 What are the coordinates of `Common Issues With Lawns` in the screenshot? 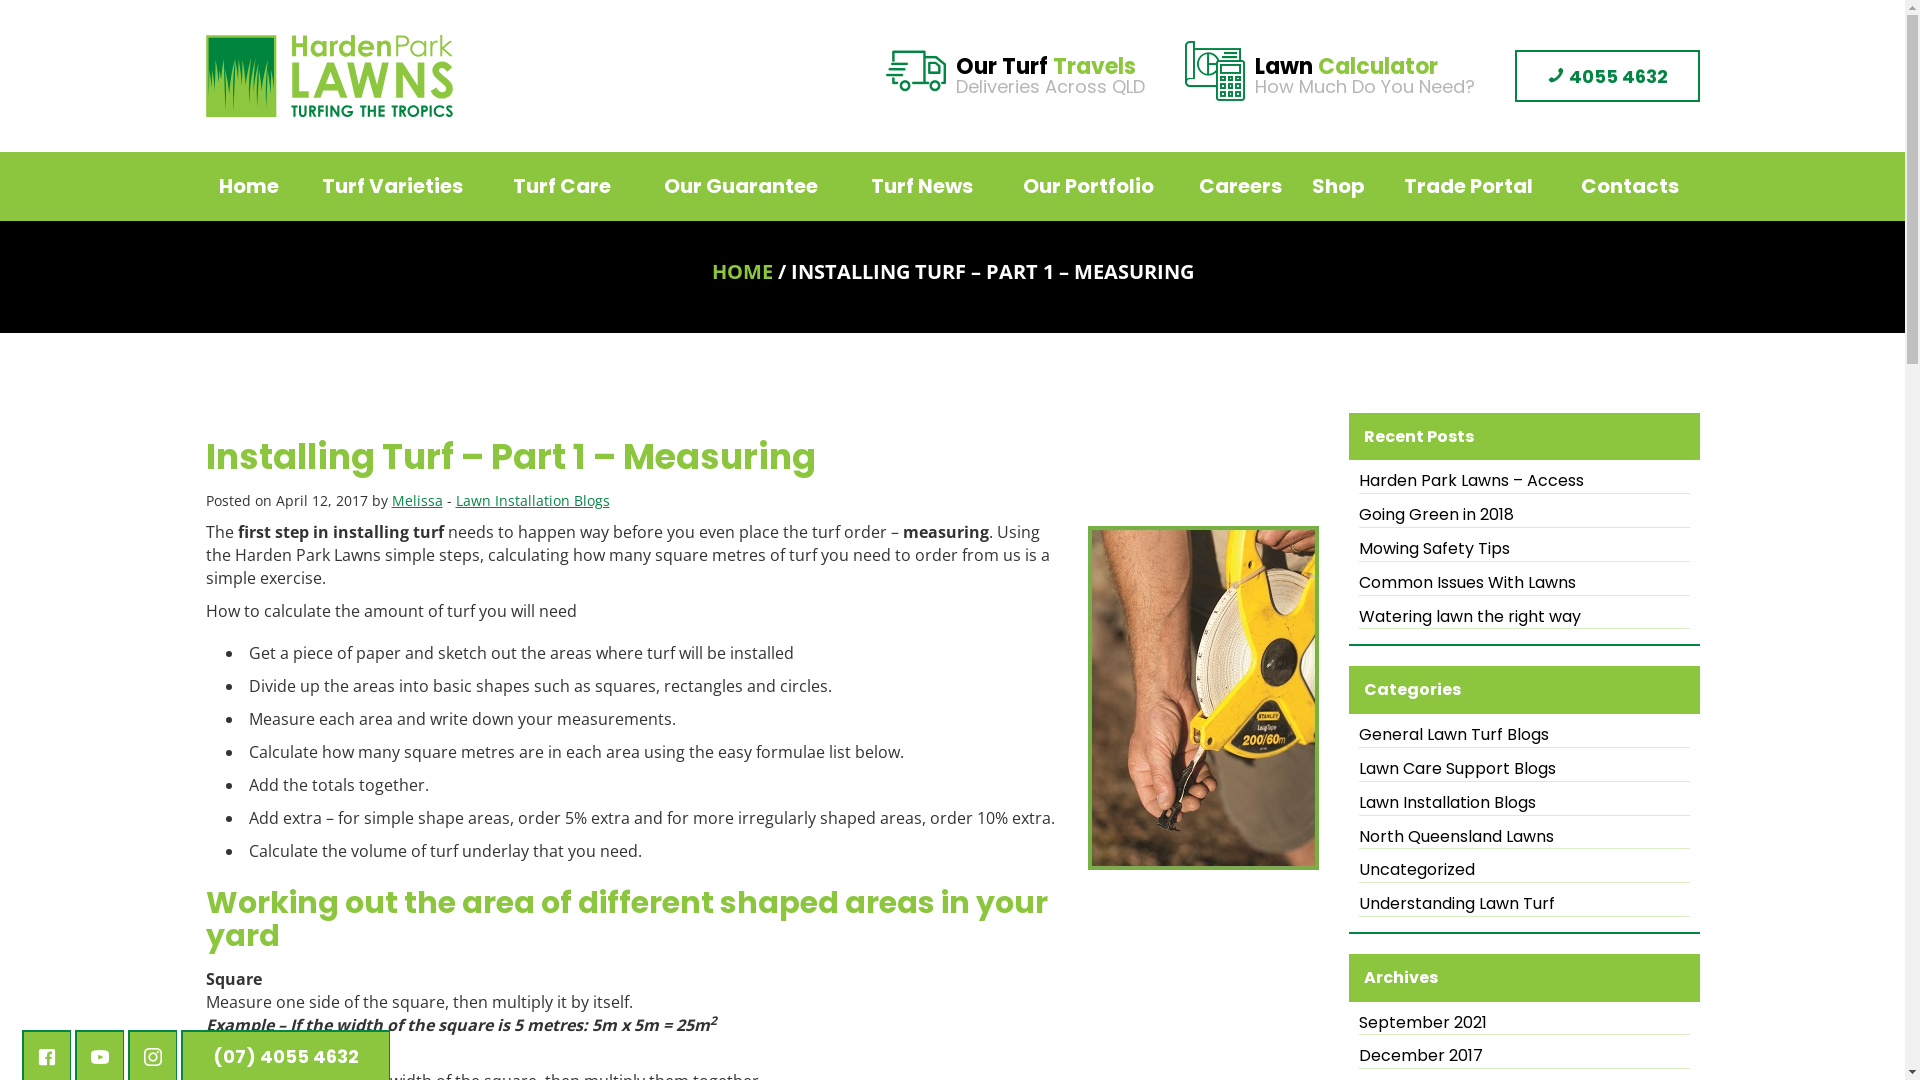 It's located at (1524, 584).